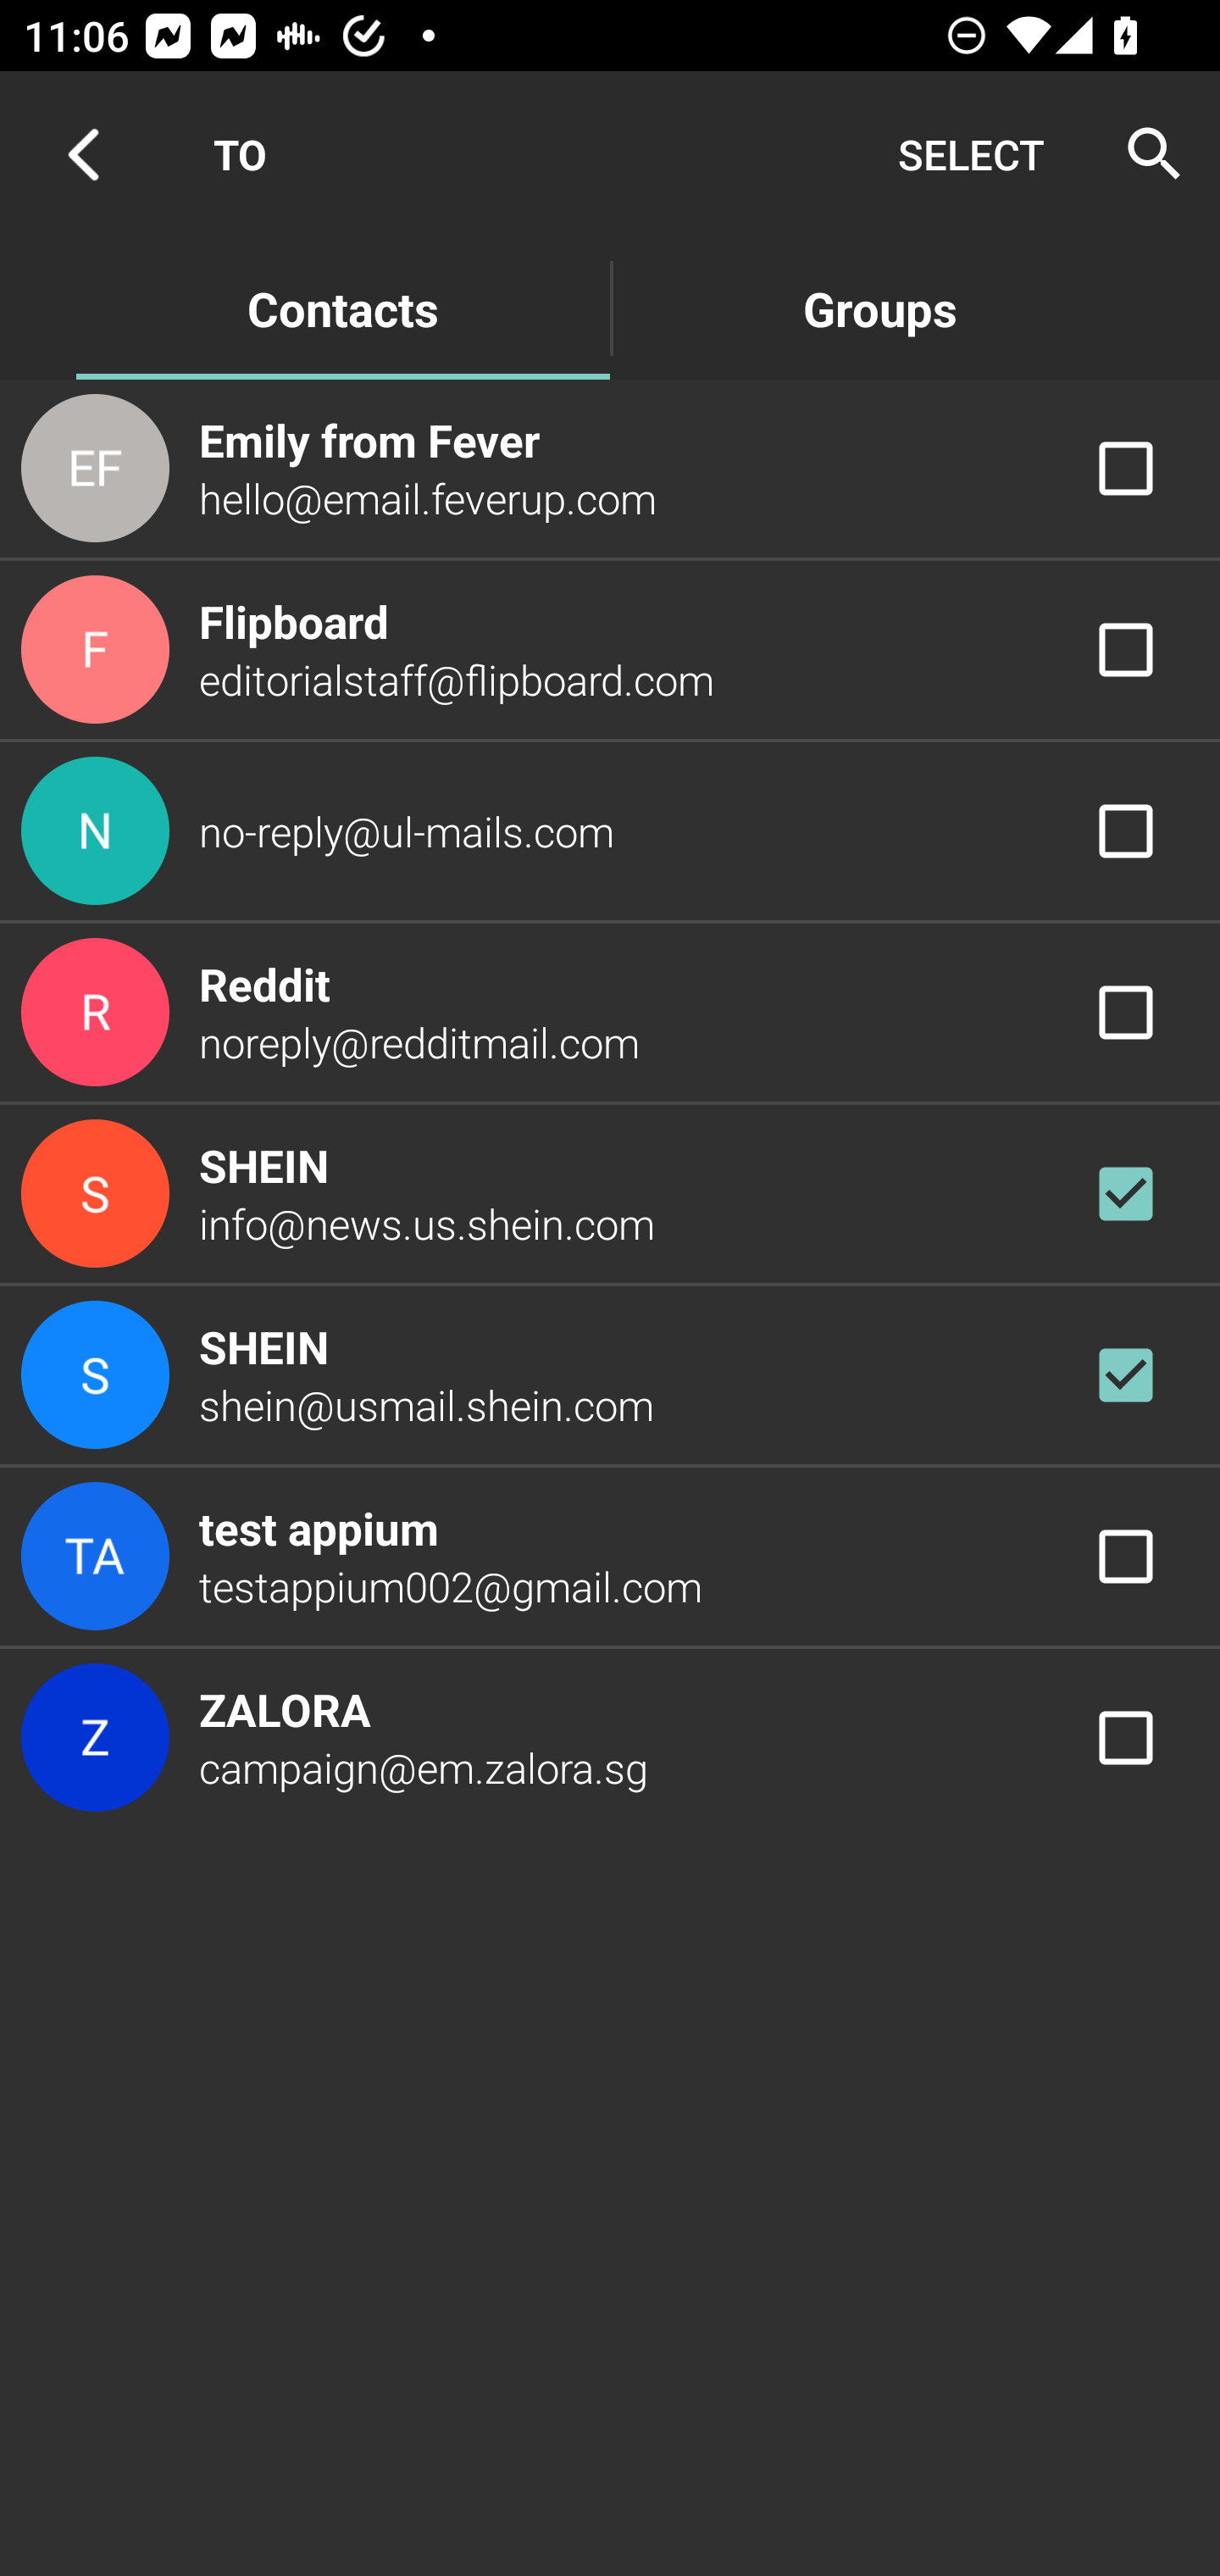 This screenshot has width=1220, height=2576. I want to click on Emily from Fever hello@email.feverup.com, so click(610, 467).